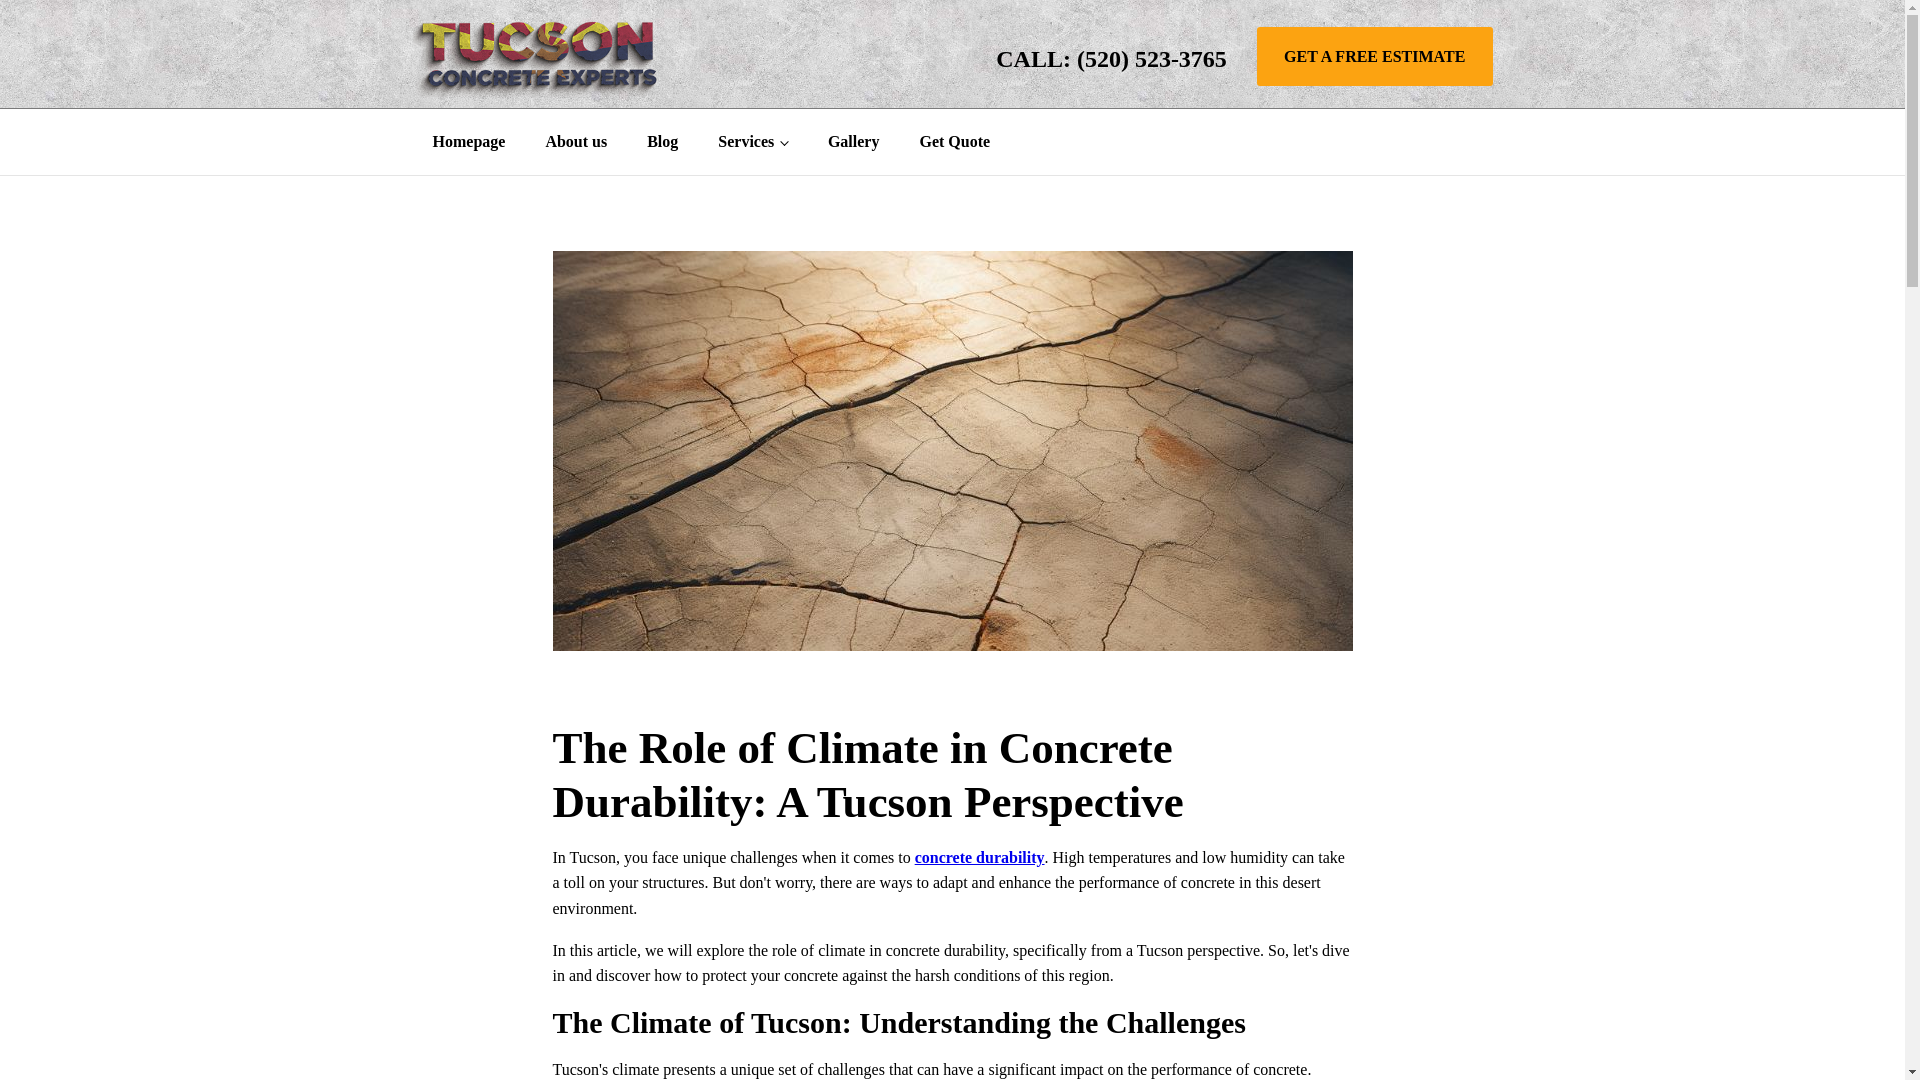  What do you see at coordinates (954, 142) in the screenshot?
I see `Get Quote` at bounding box center [954, 142].